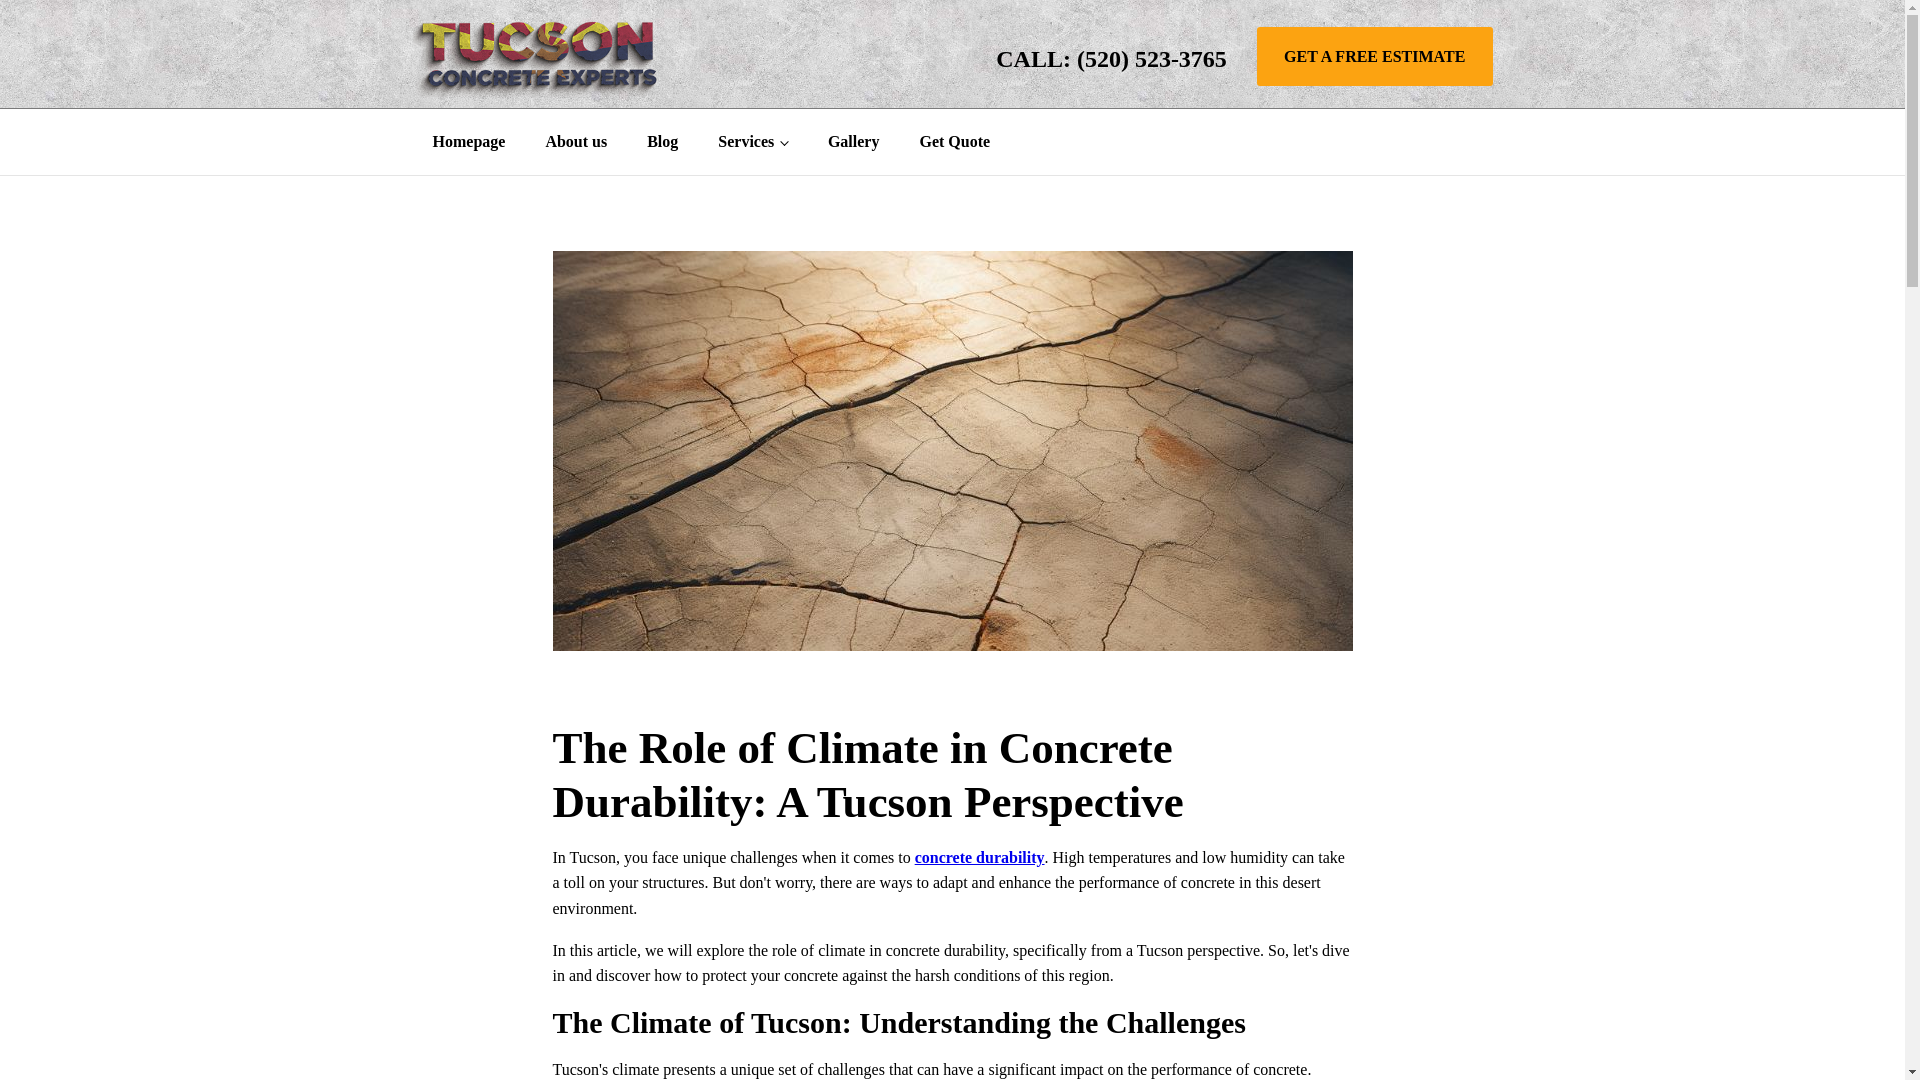  What do you see at coordinates (954, 142) in the screenshot?
I see `Get Quote` at bounding box center [954, 142].